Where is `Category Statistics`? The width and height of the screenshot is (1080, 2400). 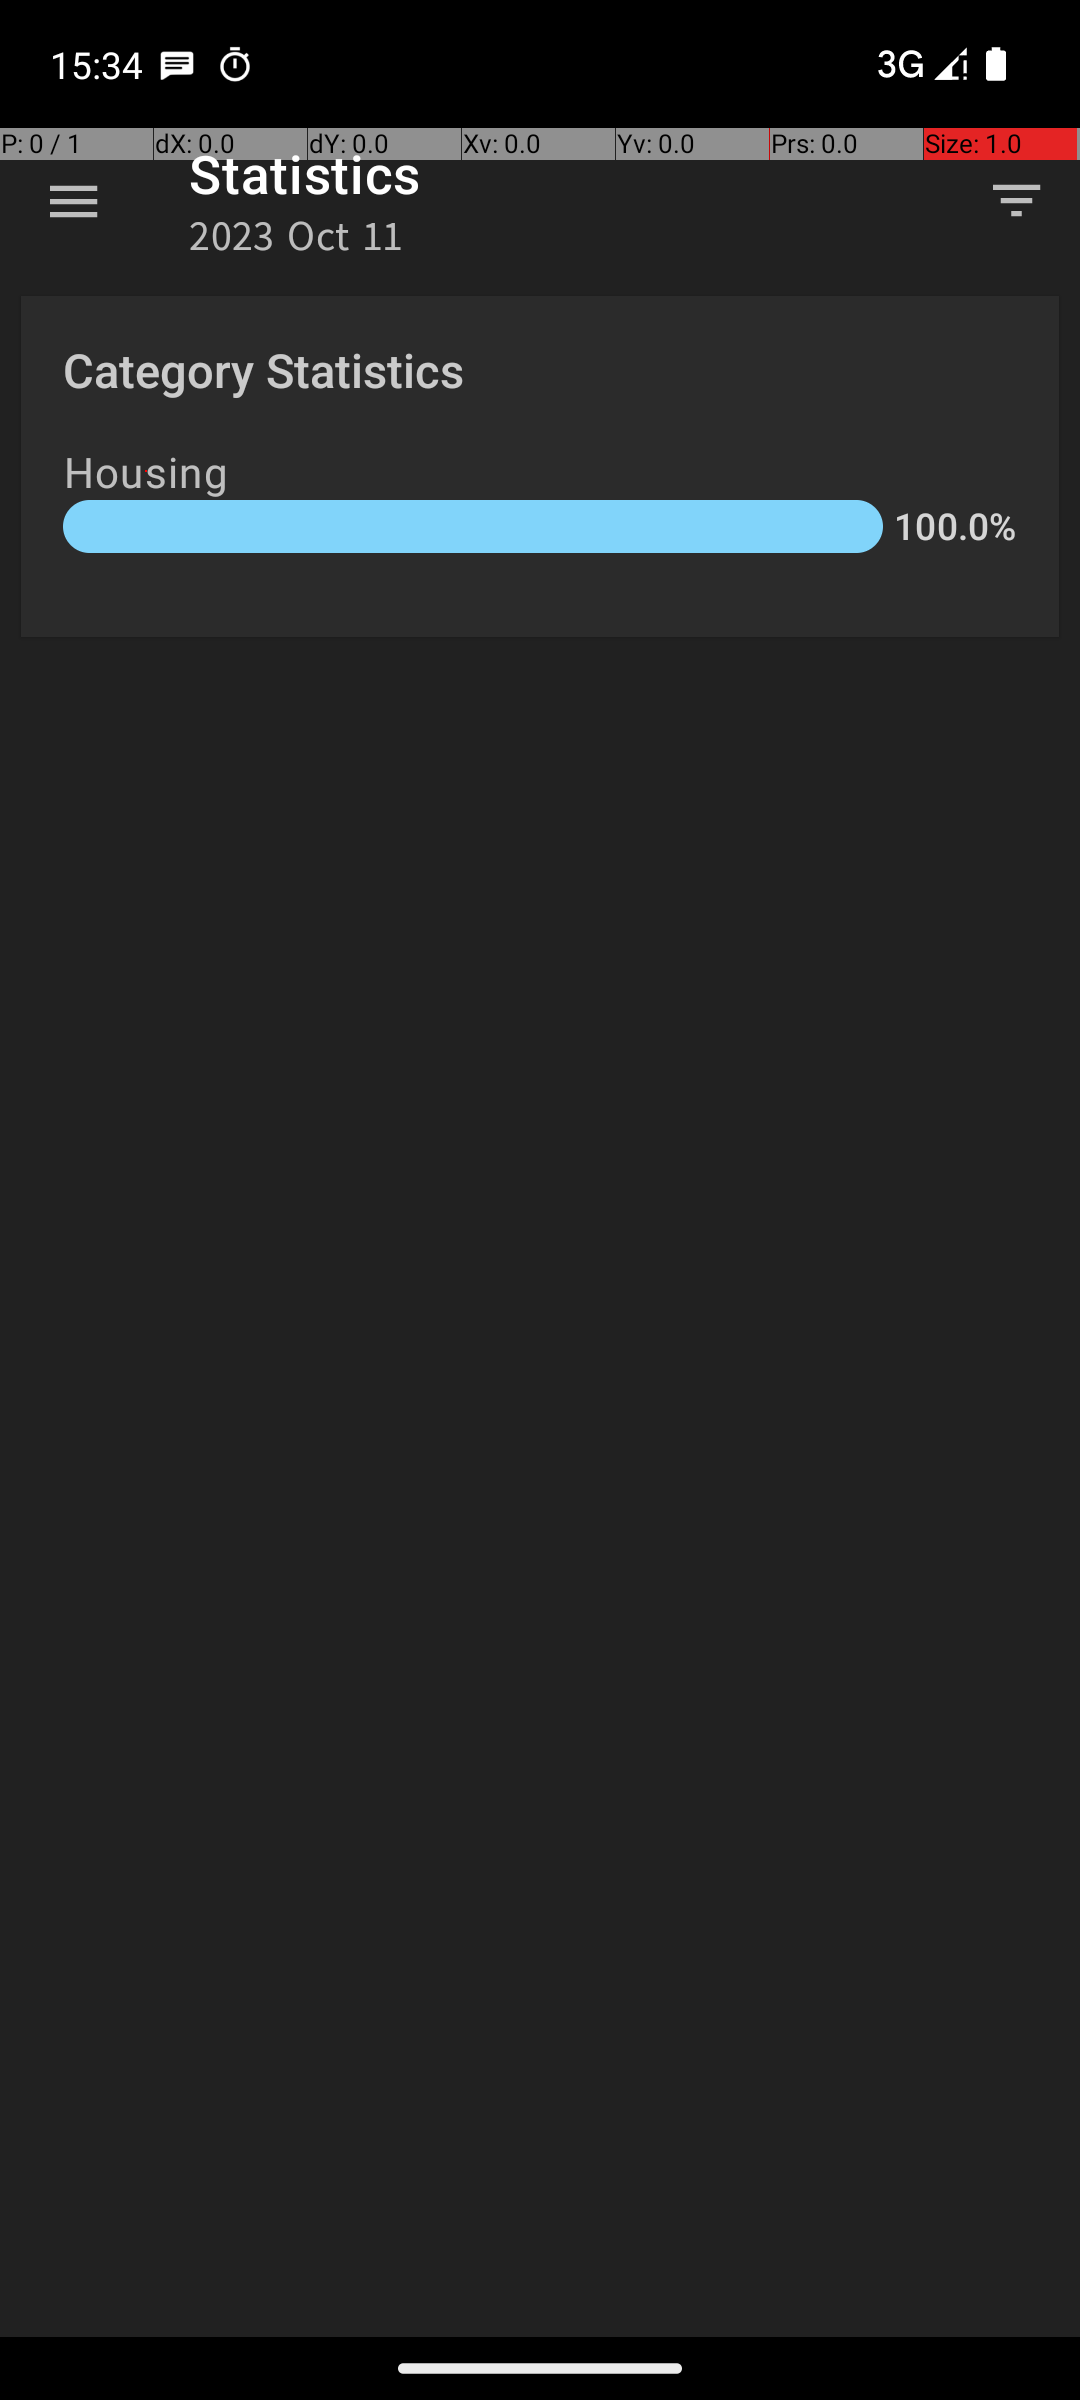 Category Statistics is located at coordinates (264, 370).